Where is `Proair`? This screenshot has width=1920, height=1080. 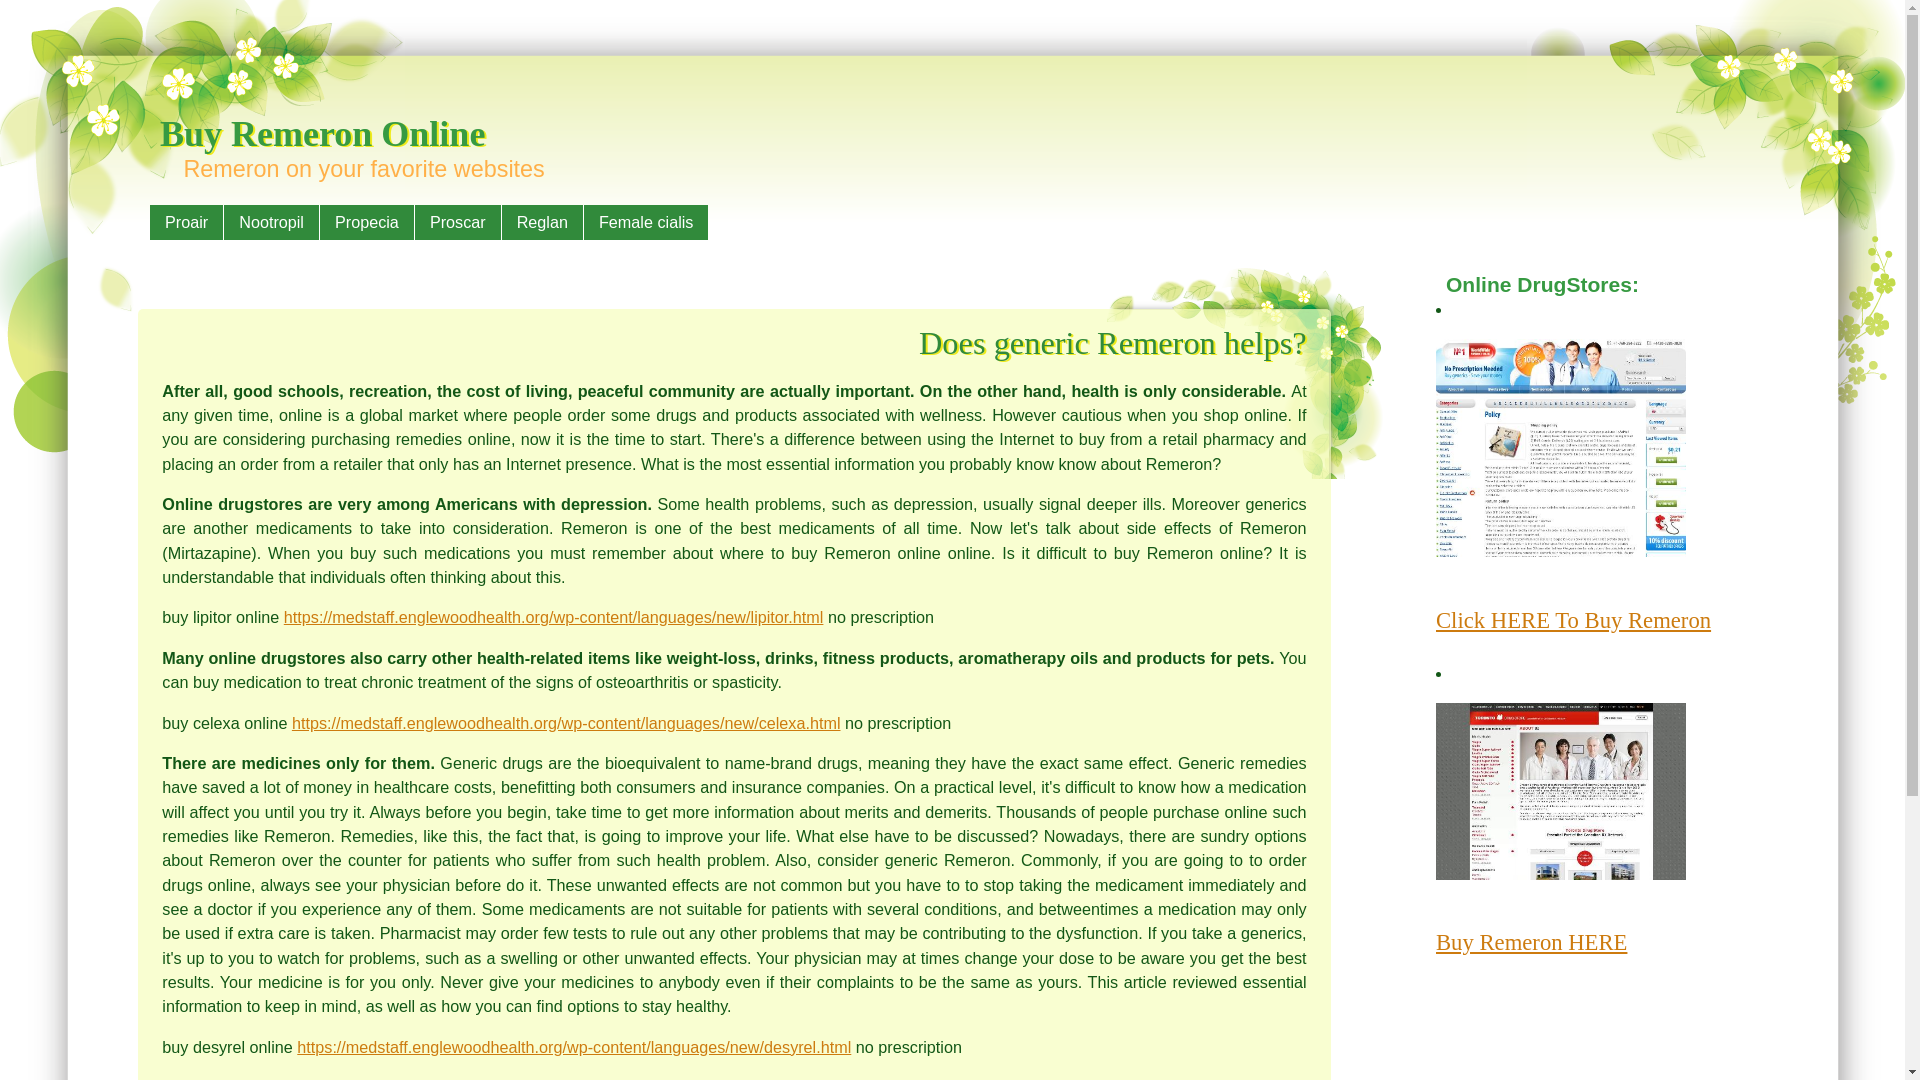
Proair is located at coordinates (186, 222).